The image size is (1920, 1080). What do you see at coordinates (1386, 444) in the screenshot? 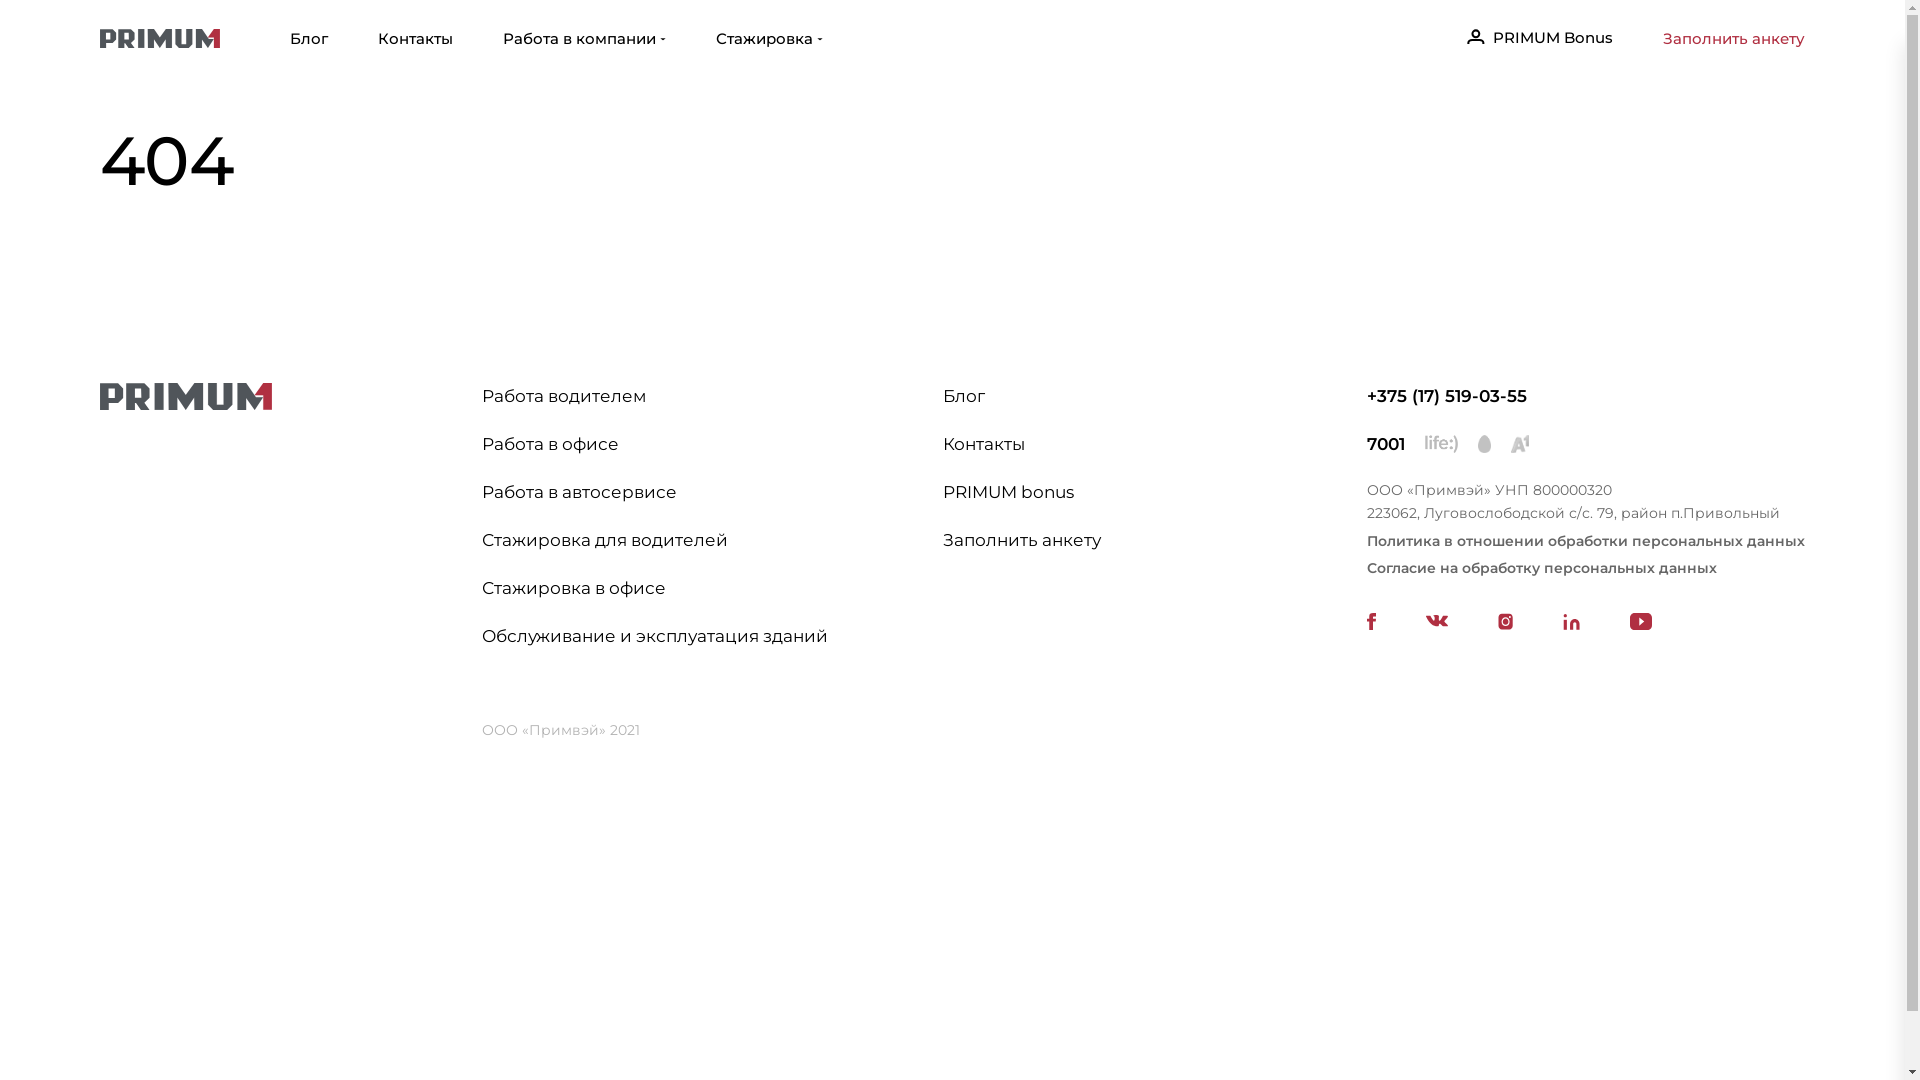
I see `7001` at bounding box center [1386, 444].